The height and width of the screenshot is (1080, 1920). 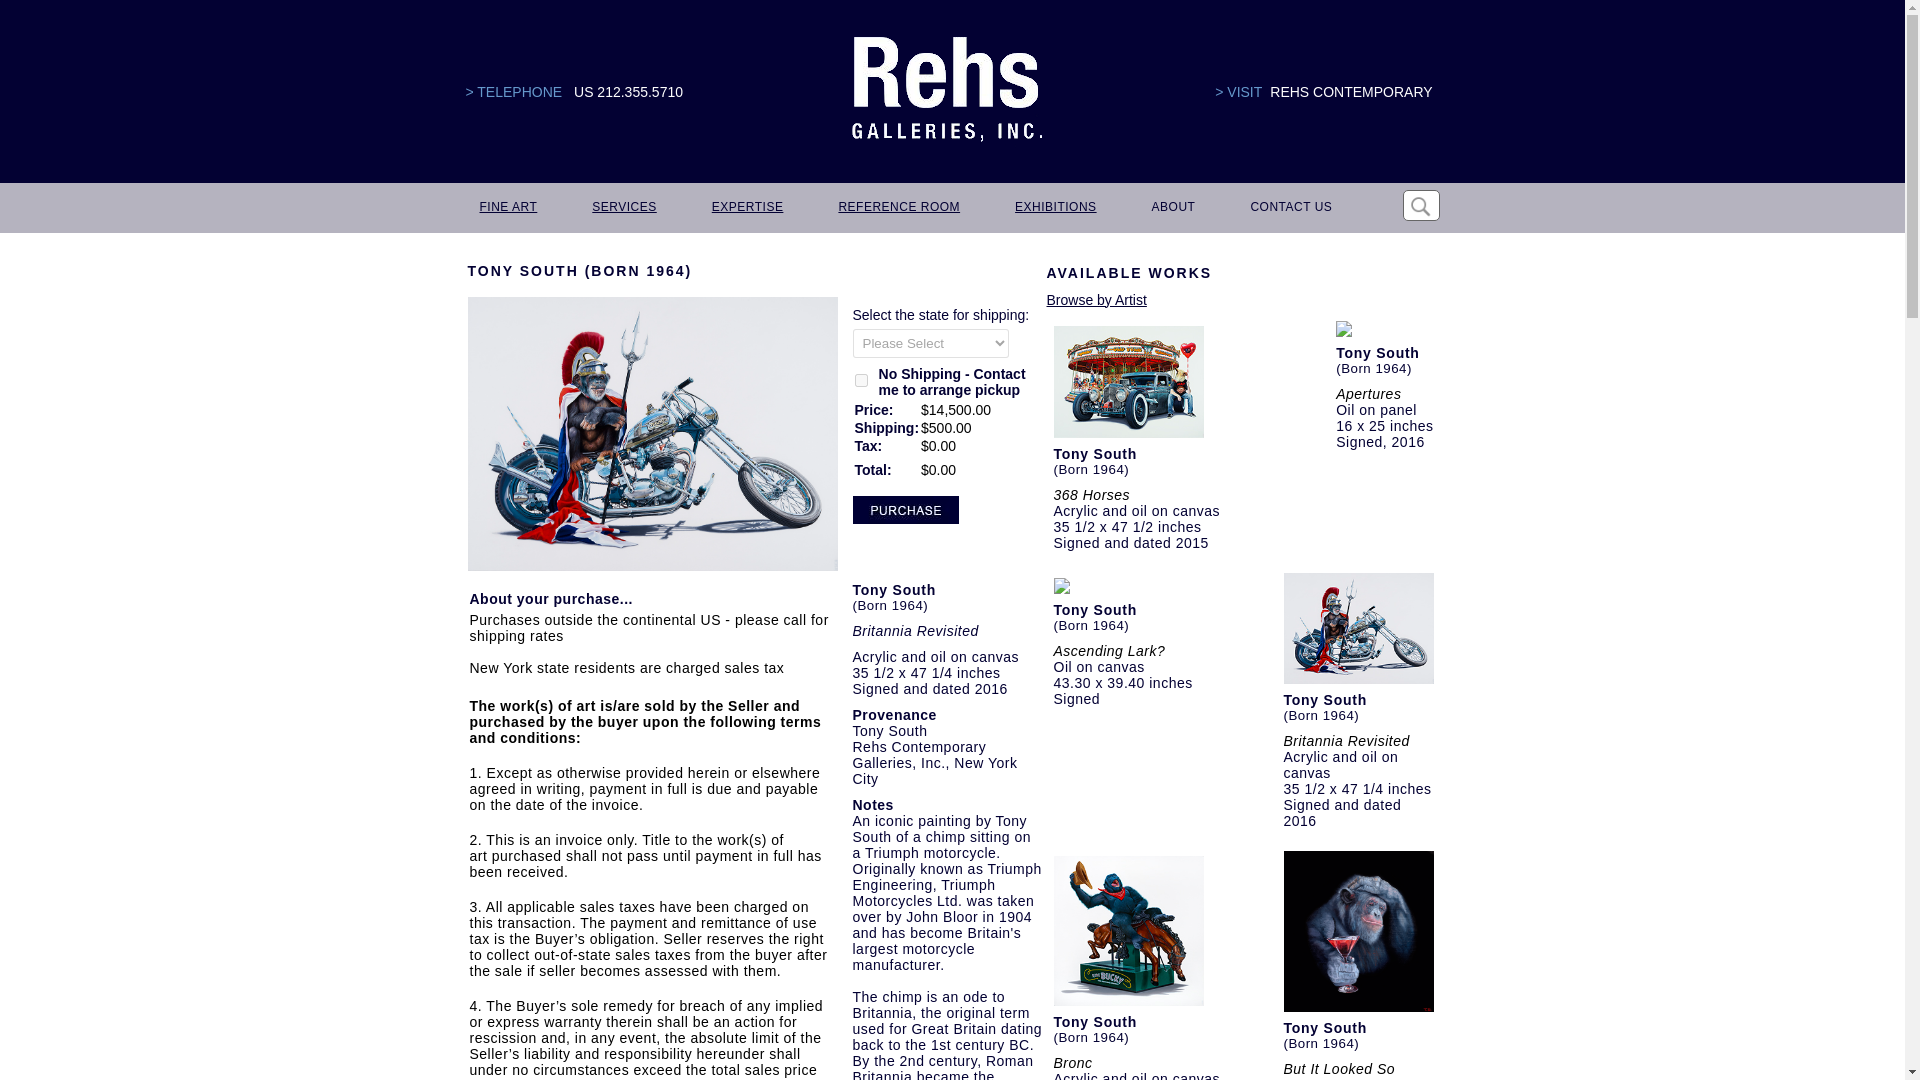 I want to click on 368 Horses, so click(x=1092, y=495).